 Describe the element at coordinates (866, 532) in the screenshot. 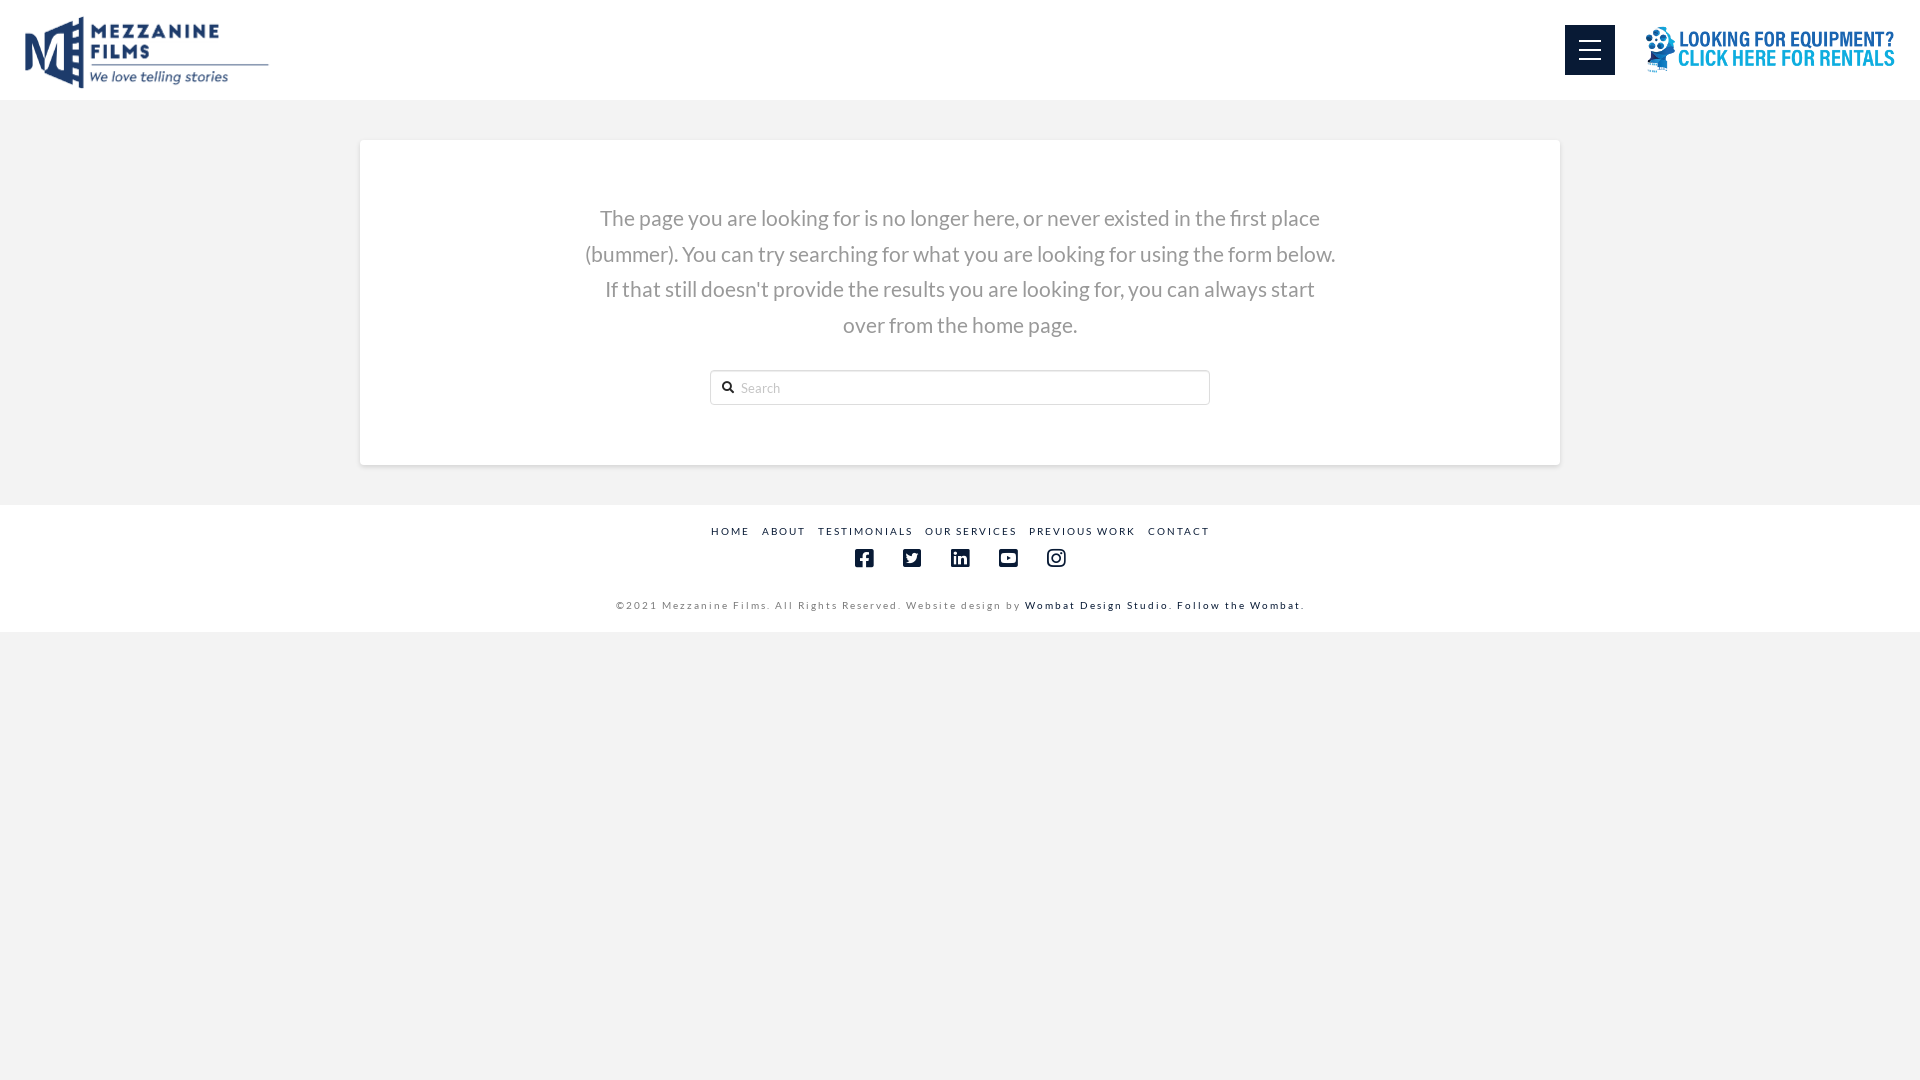

I see `TESTIMONIALS` at that location.